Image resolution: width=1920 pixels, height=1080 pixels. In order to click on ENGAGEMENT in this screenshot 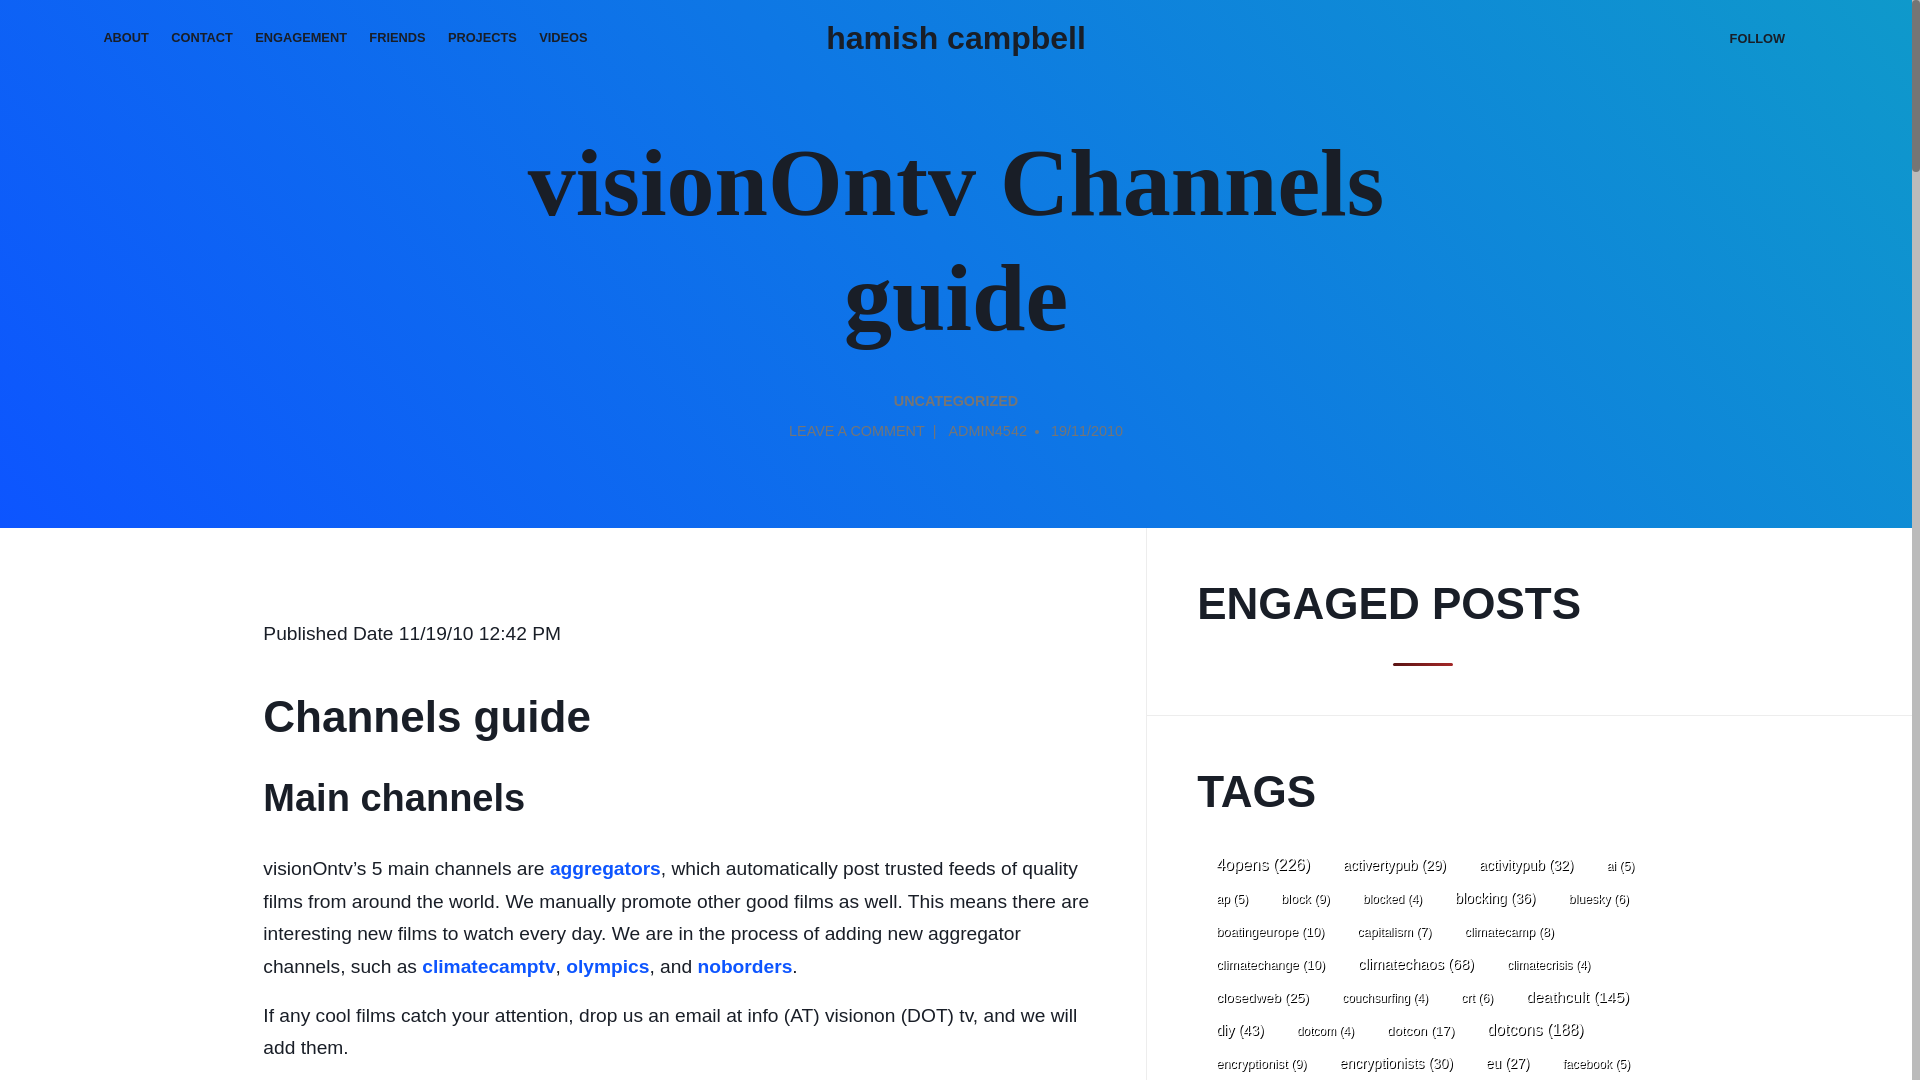, I will do `click(300, 38)`.